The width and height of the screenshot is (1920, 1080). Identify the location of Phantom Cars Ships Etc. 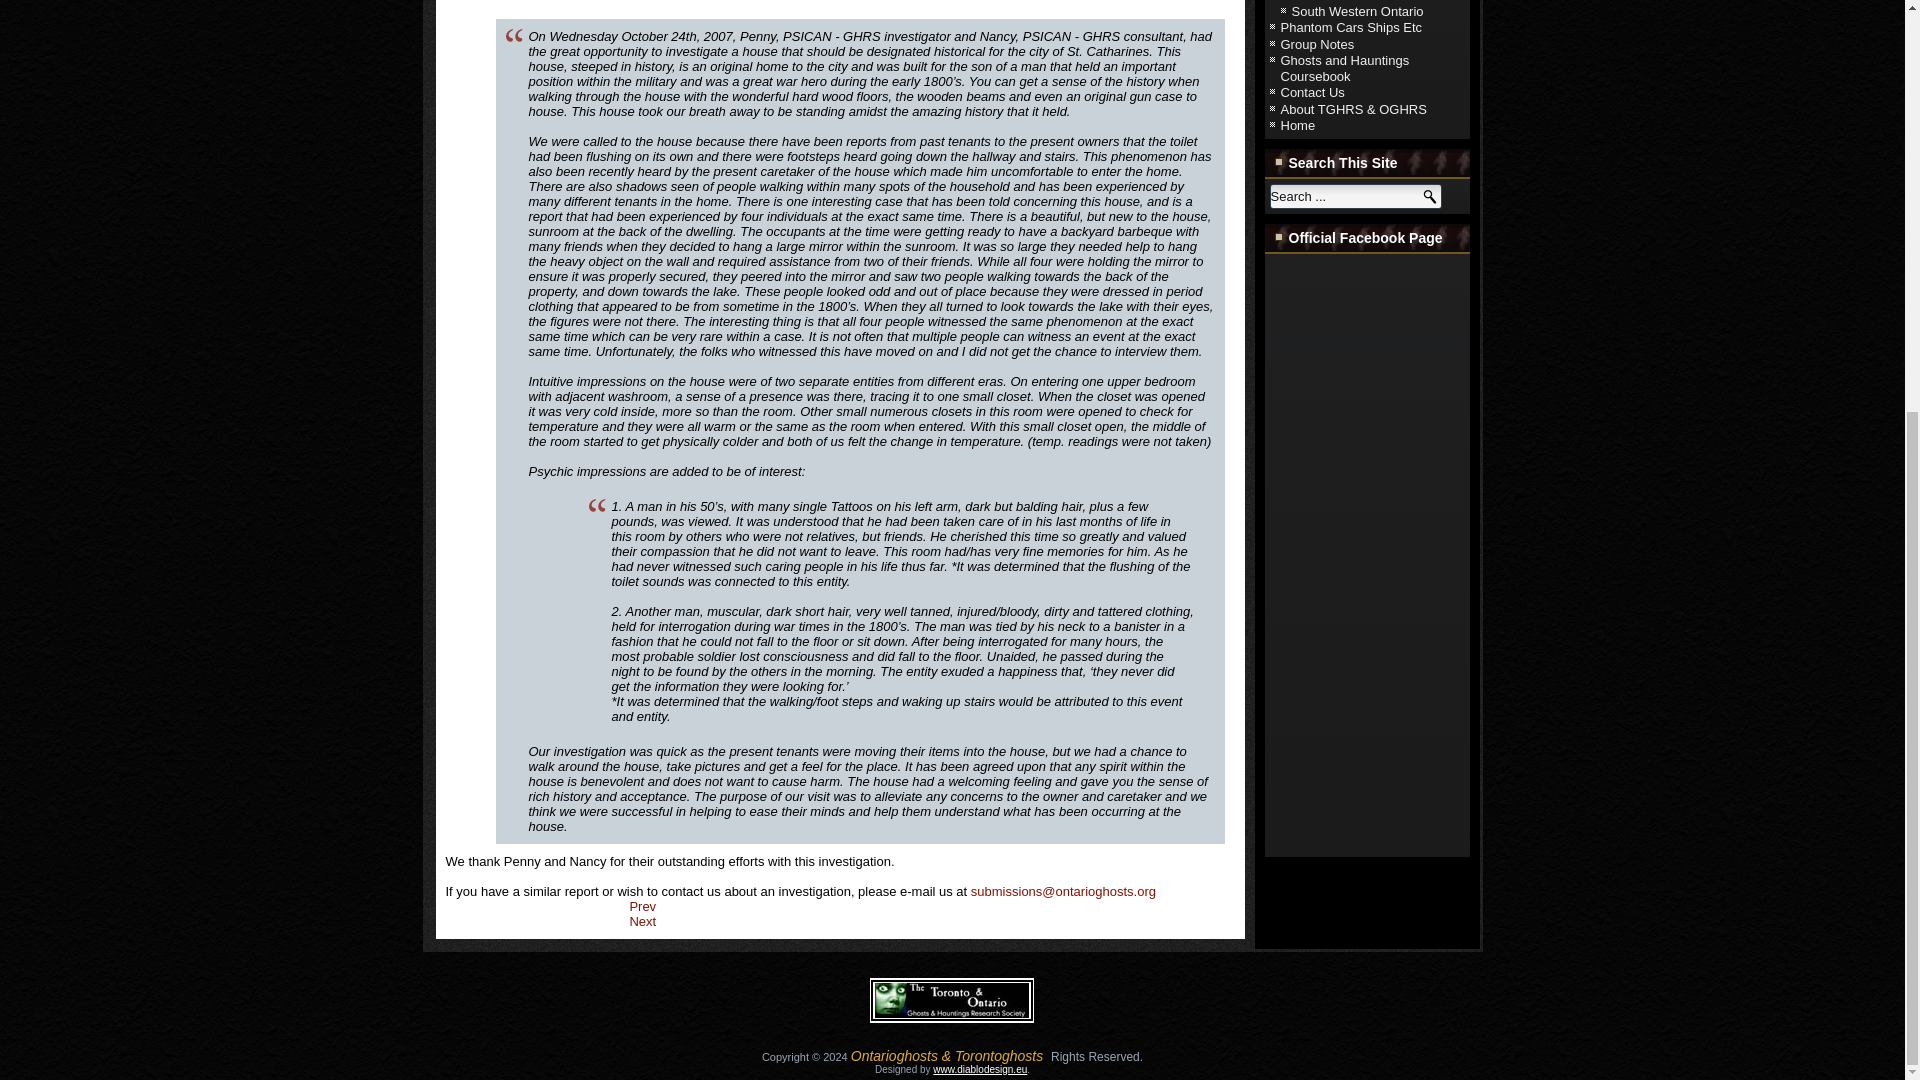
(1351, 27).